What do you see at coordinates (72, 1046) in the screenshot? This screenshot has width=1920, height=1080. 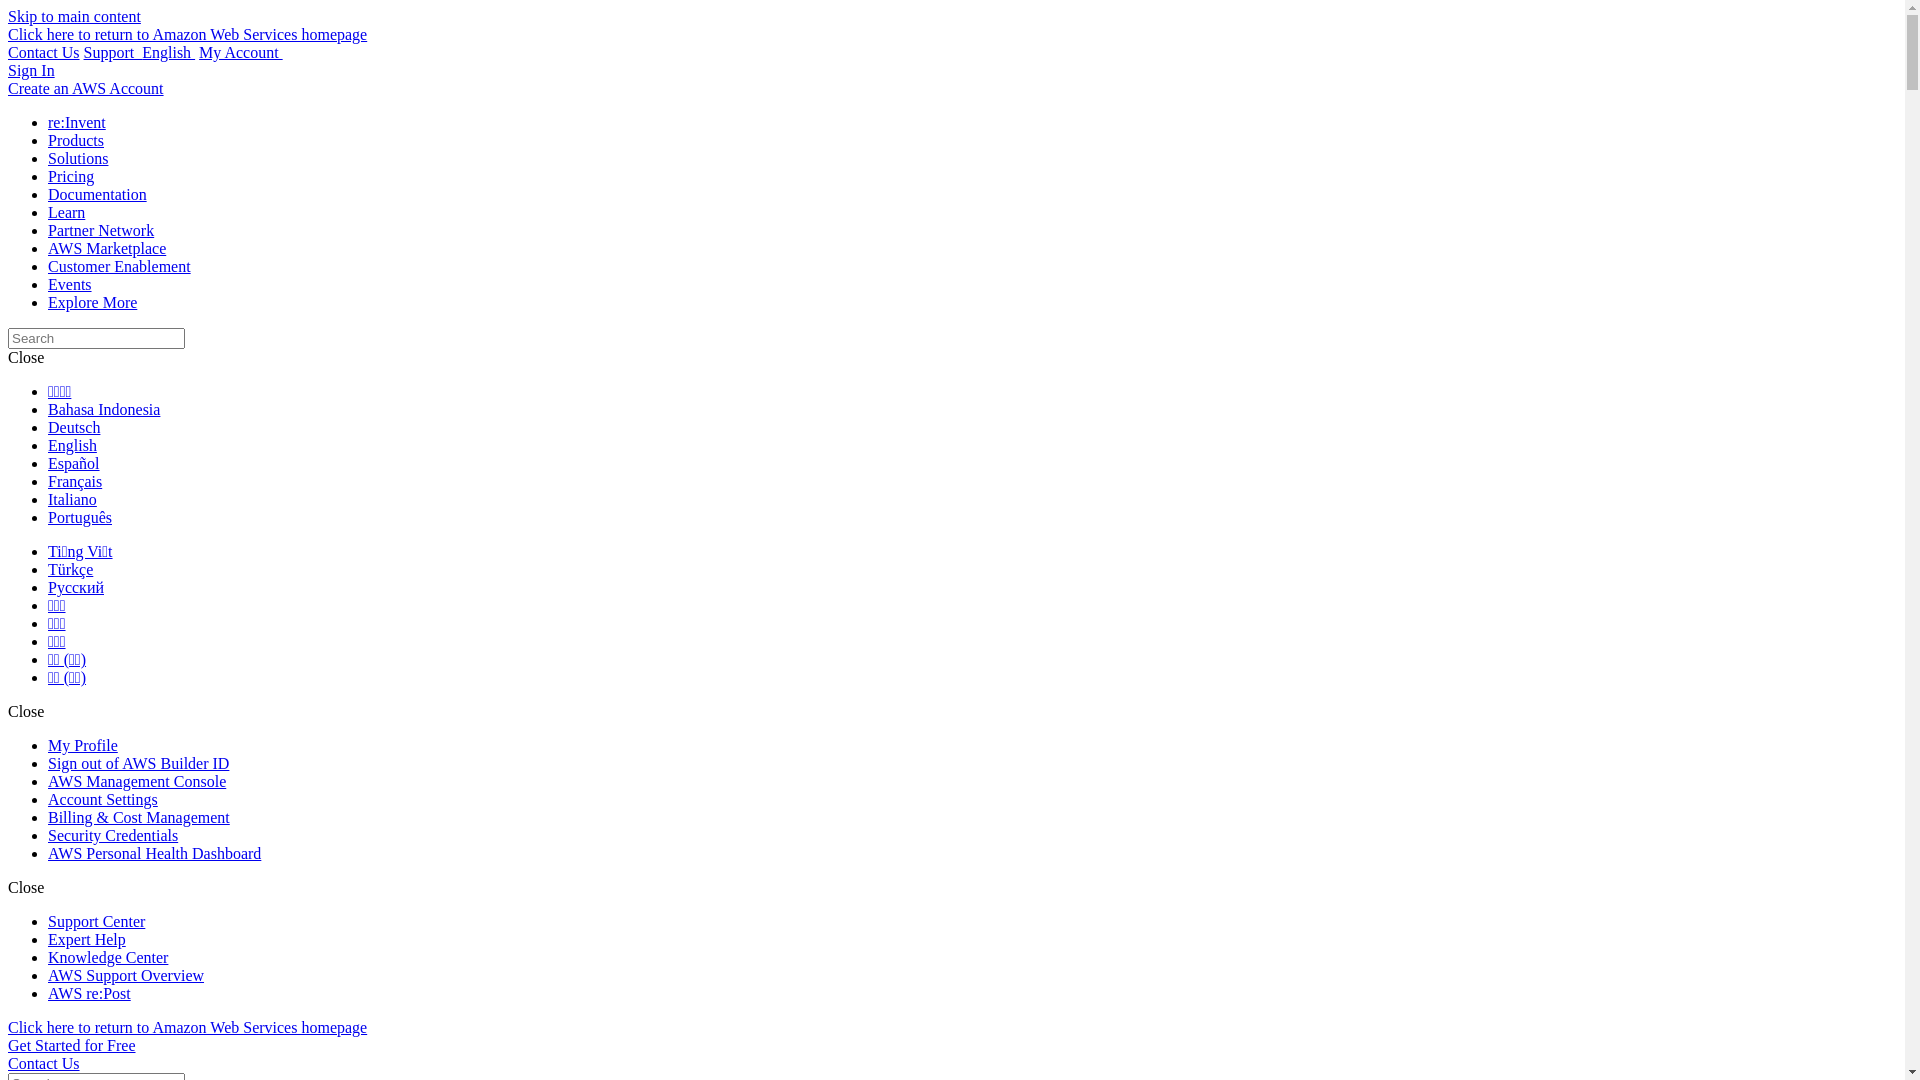 I see `Get Started for Free` at bounding box center [72, 1046].